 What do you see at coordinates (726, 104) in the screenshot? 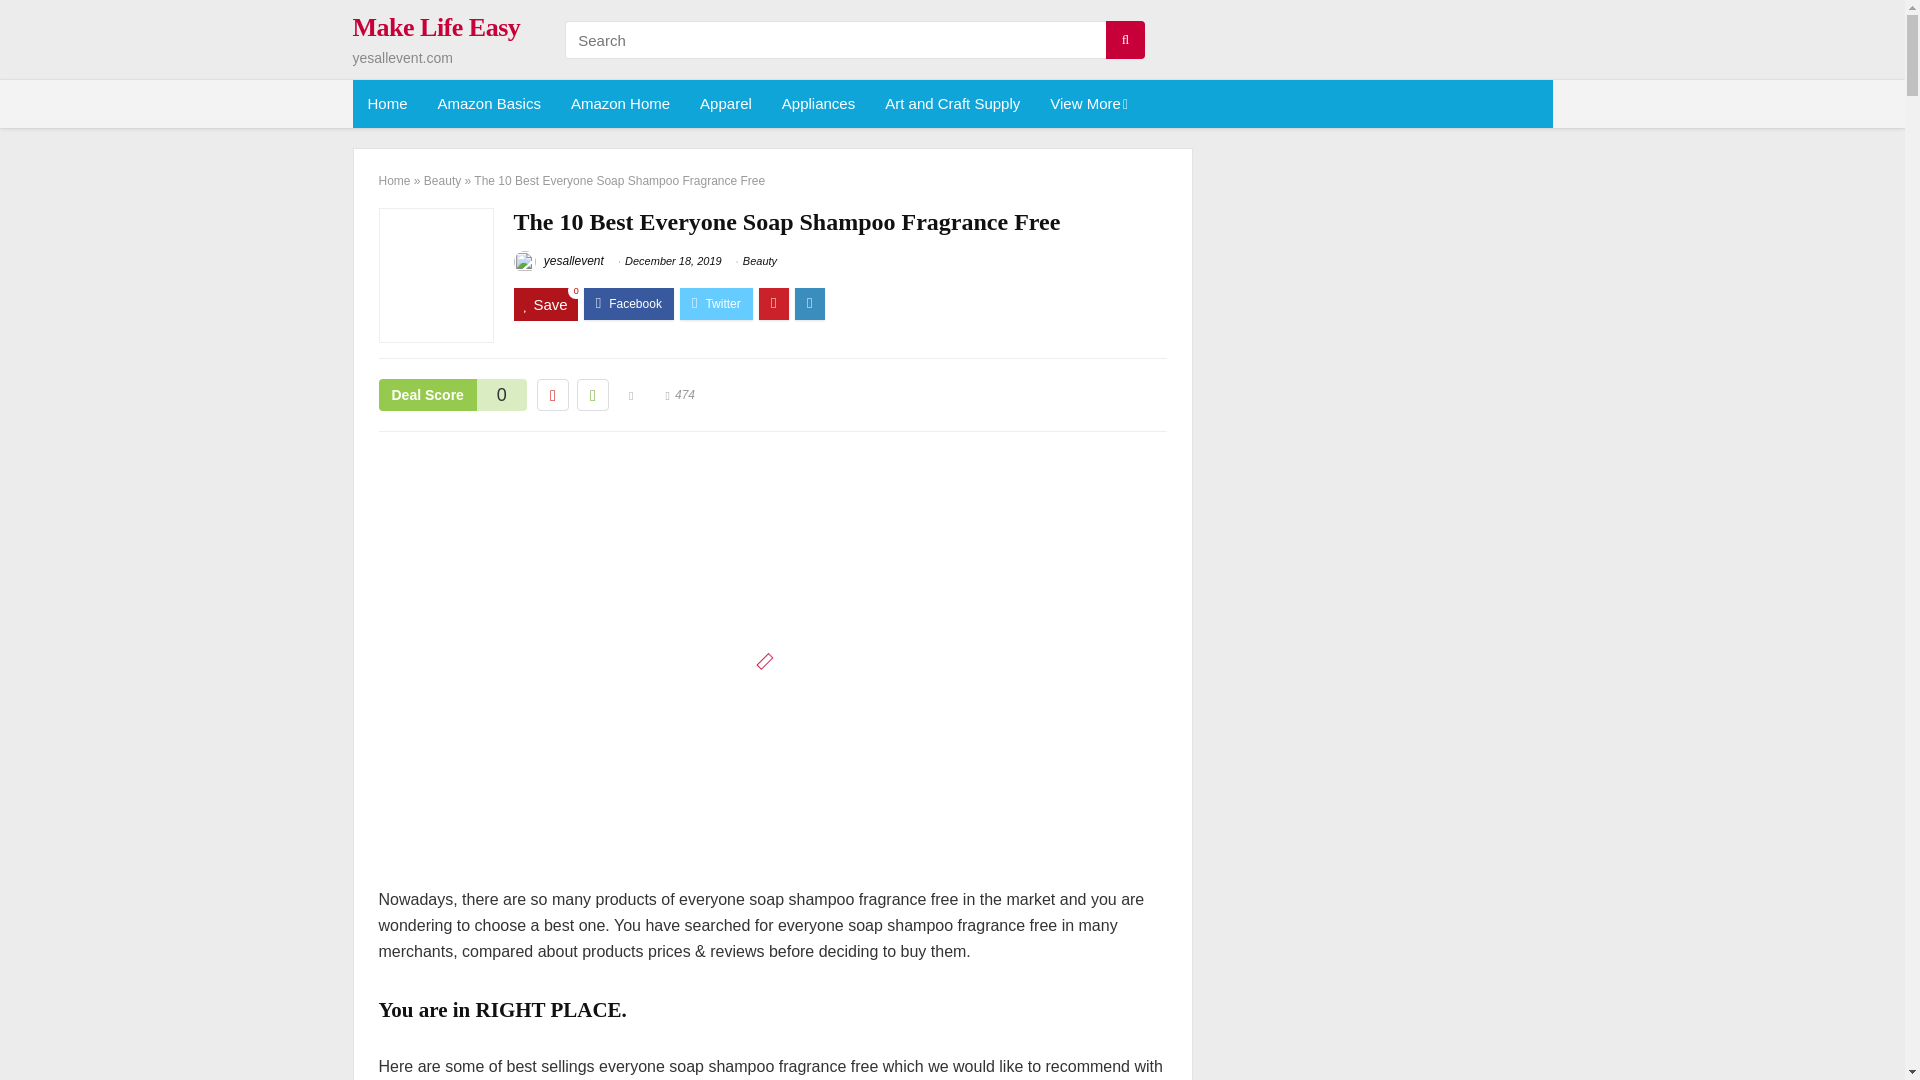
I see `Apparel` at bounding box center [726, 104].